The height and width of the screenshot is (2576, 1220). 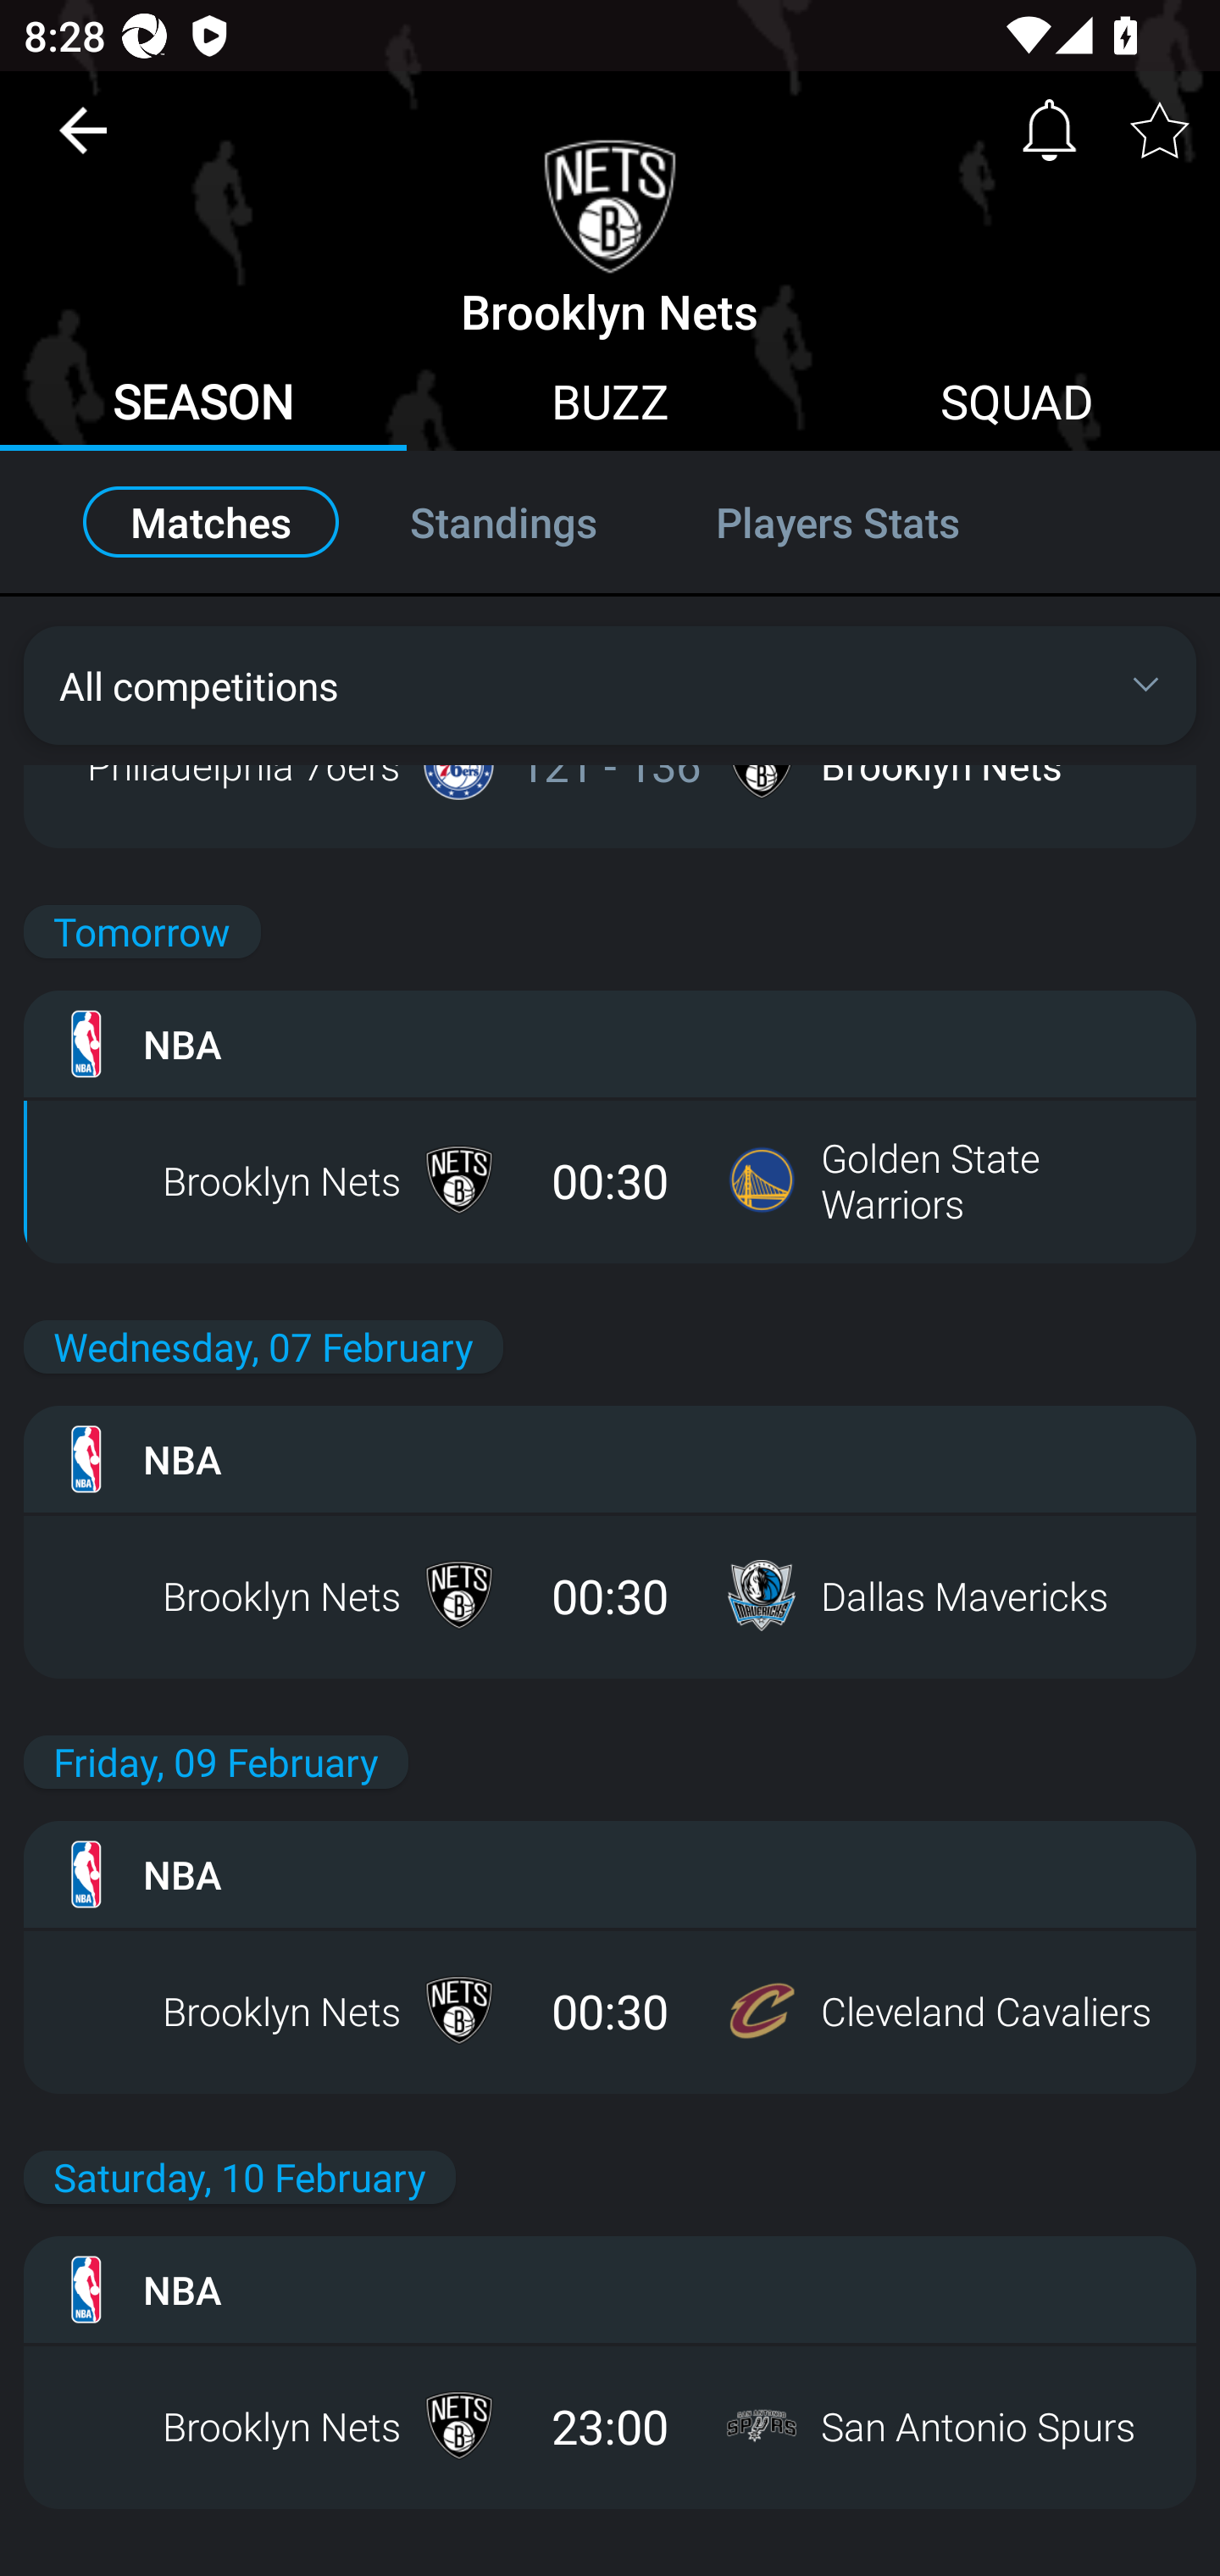 I want to click on NBA, so click(x=610, y=1459).